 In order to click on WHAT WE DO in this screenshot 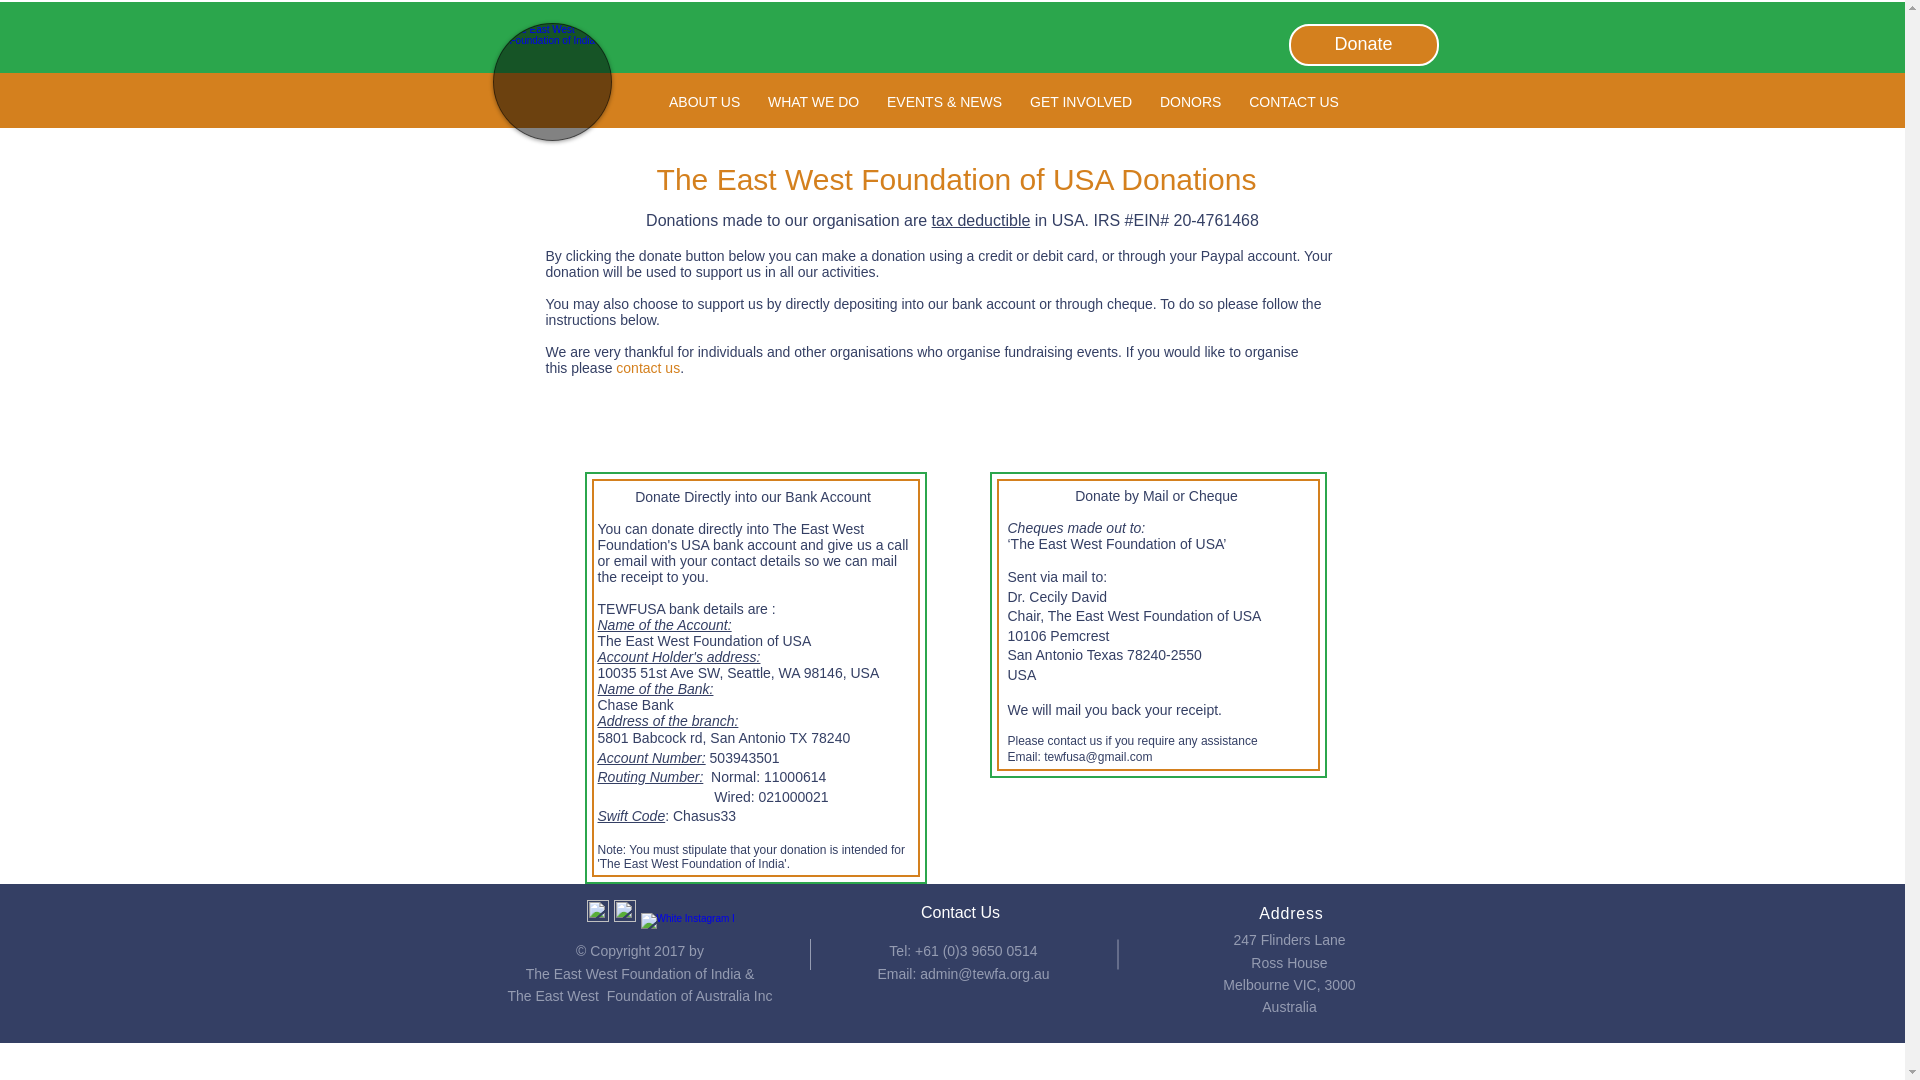, I will do `click(814, 102)`.